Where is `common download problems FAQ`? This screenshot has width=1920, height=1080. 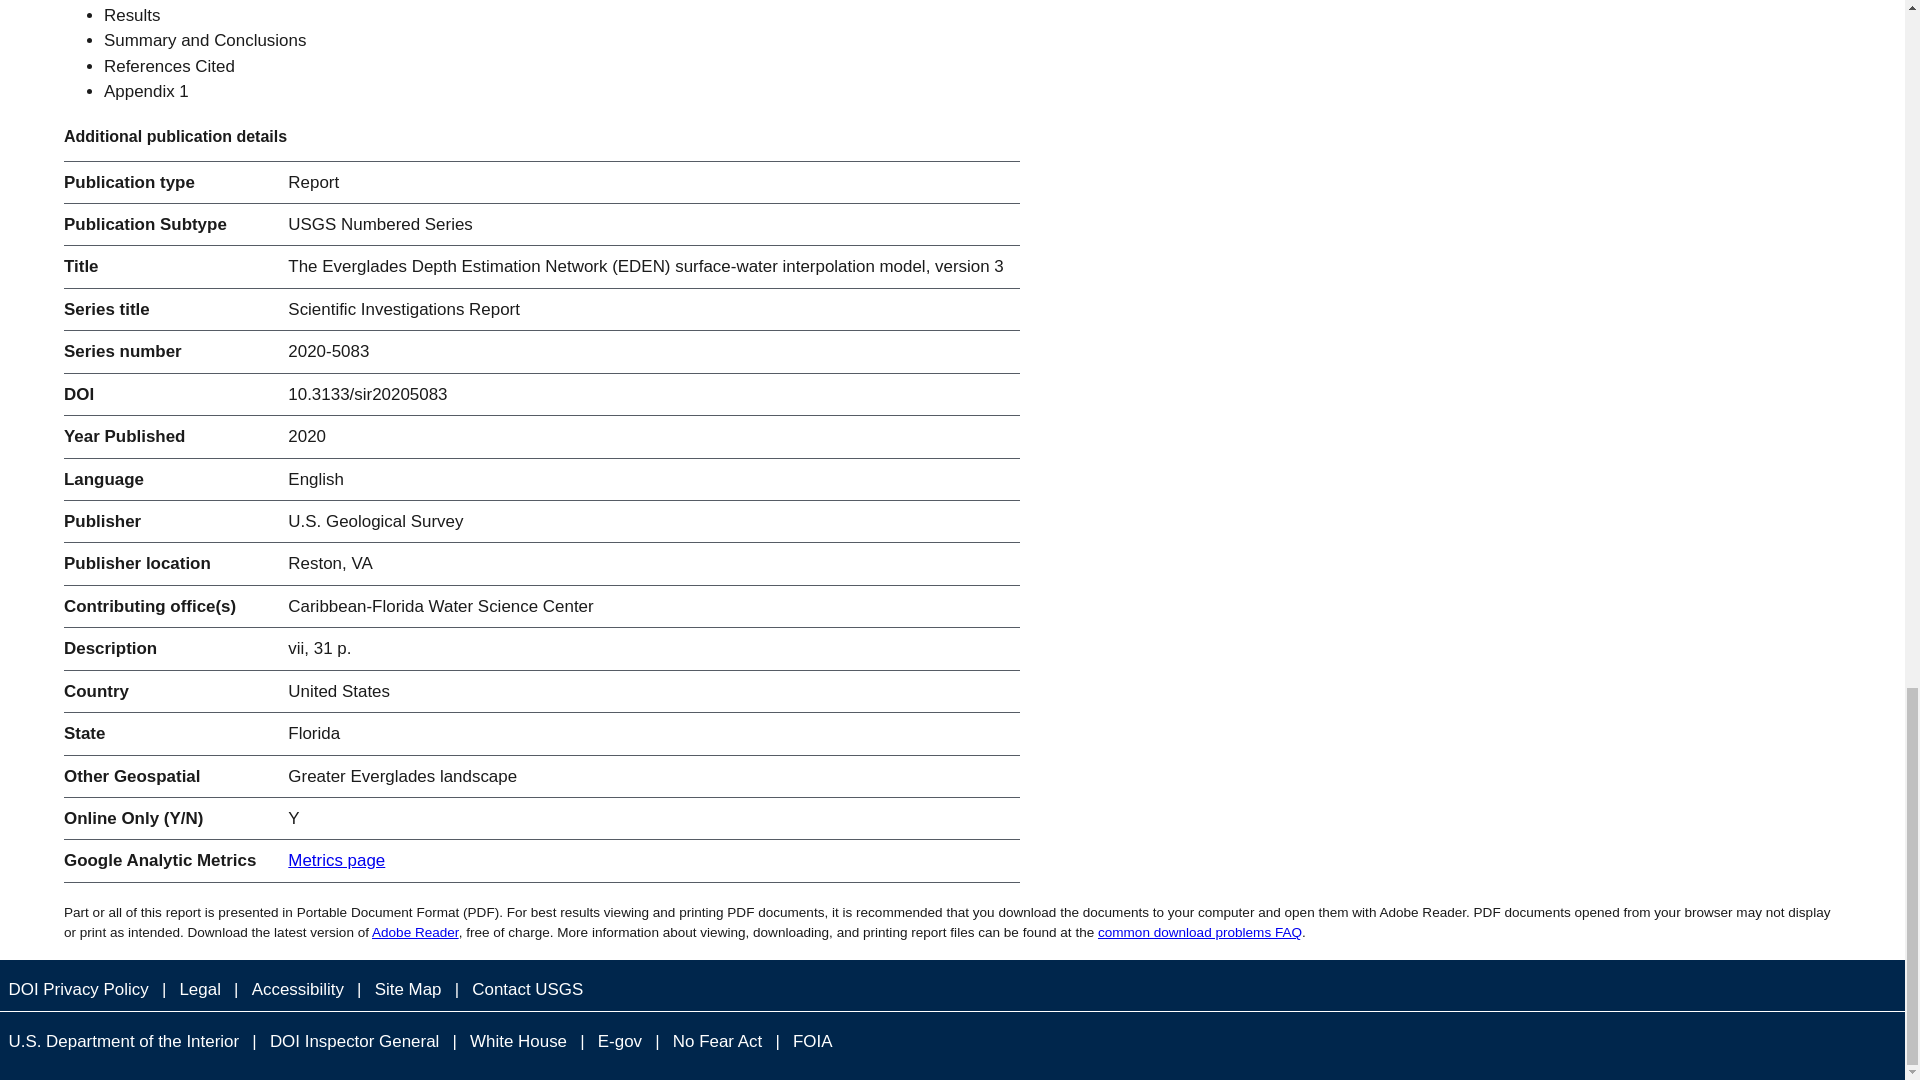
common download problems FAQ is located at coordinates (1200, 932).